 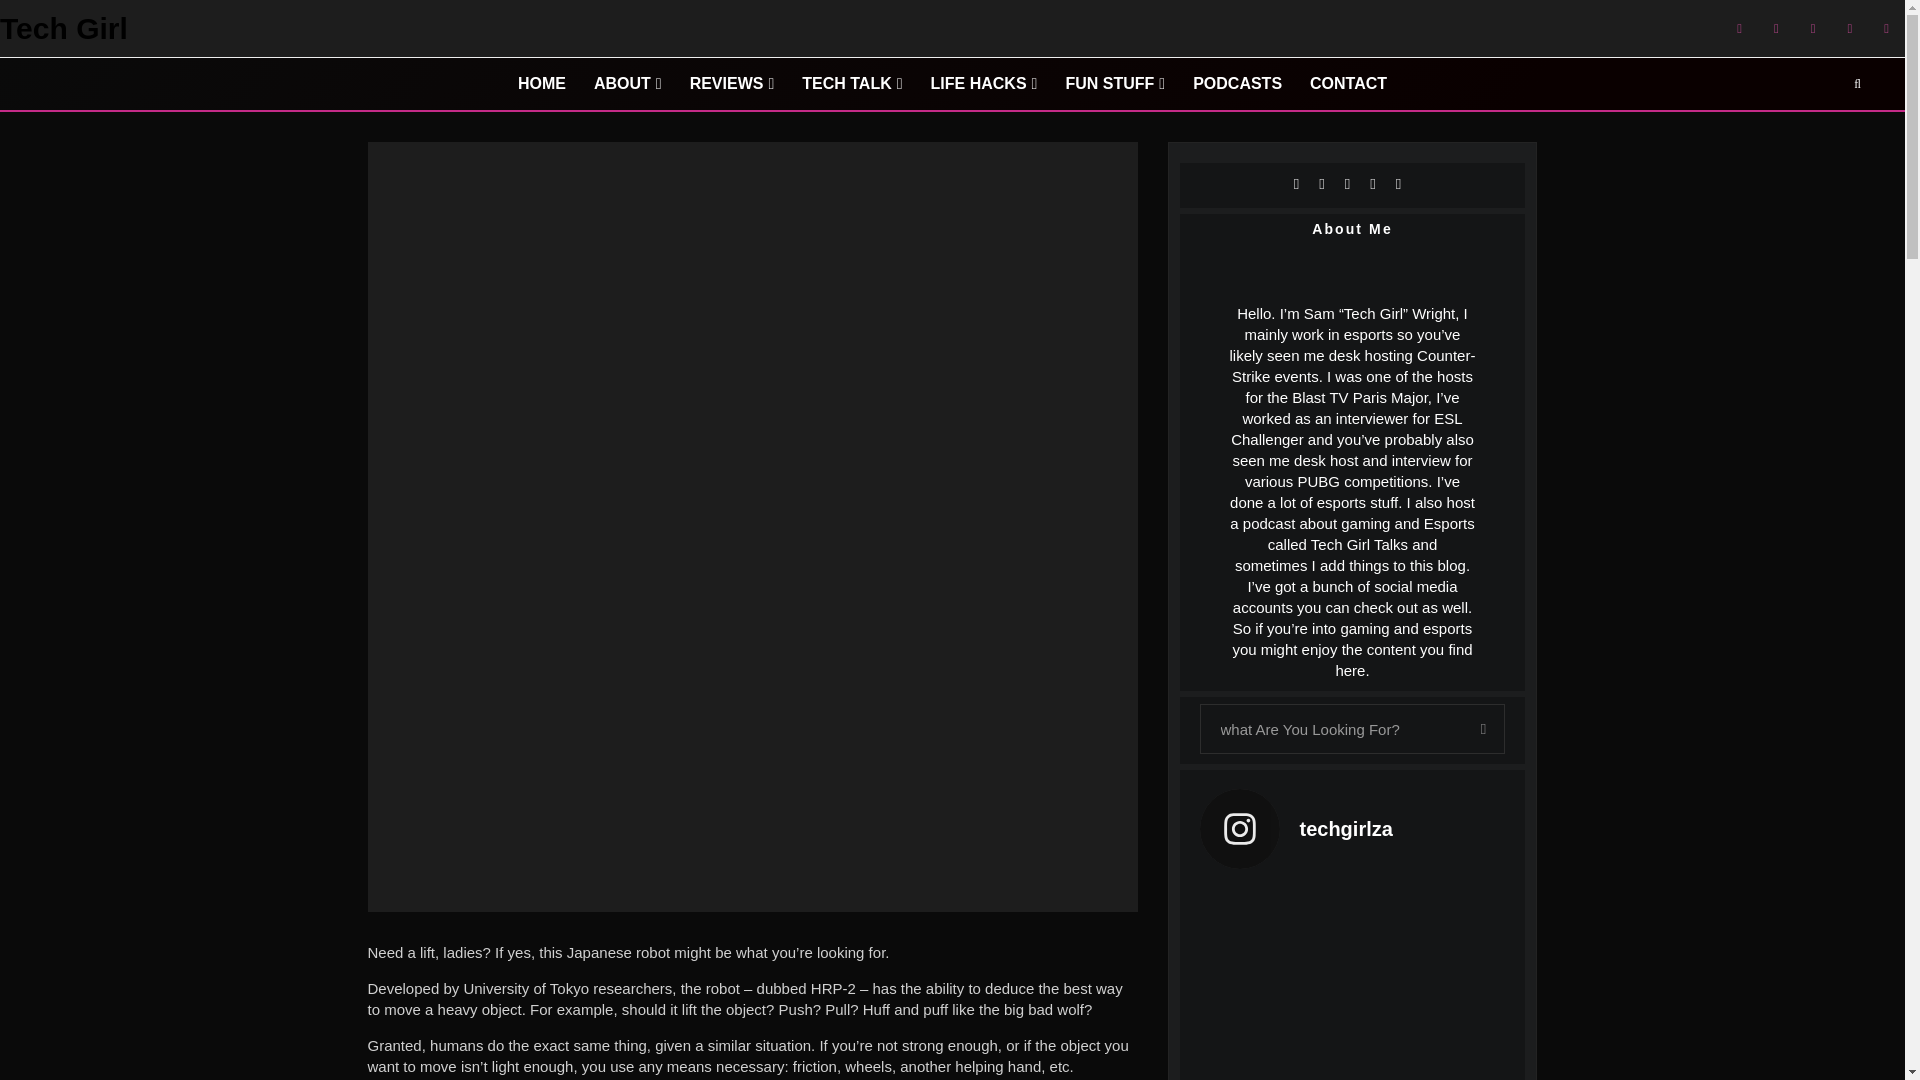 I want to click on TECH TALK, so click(x=851, y=84).